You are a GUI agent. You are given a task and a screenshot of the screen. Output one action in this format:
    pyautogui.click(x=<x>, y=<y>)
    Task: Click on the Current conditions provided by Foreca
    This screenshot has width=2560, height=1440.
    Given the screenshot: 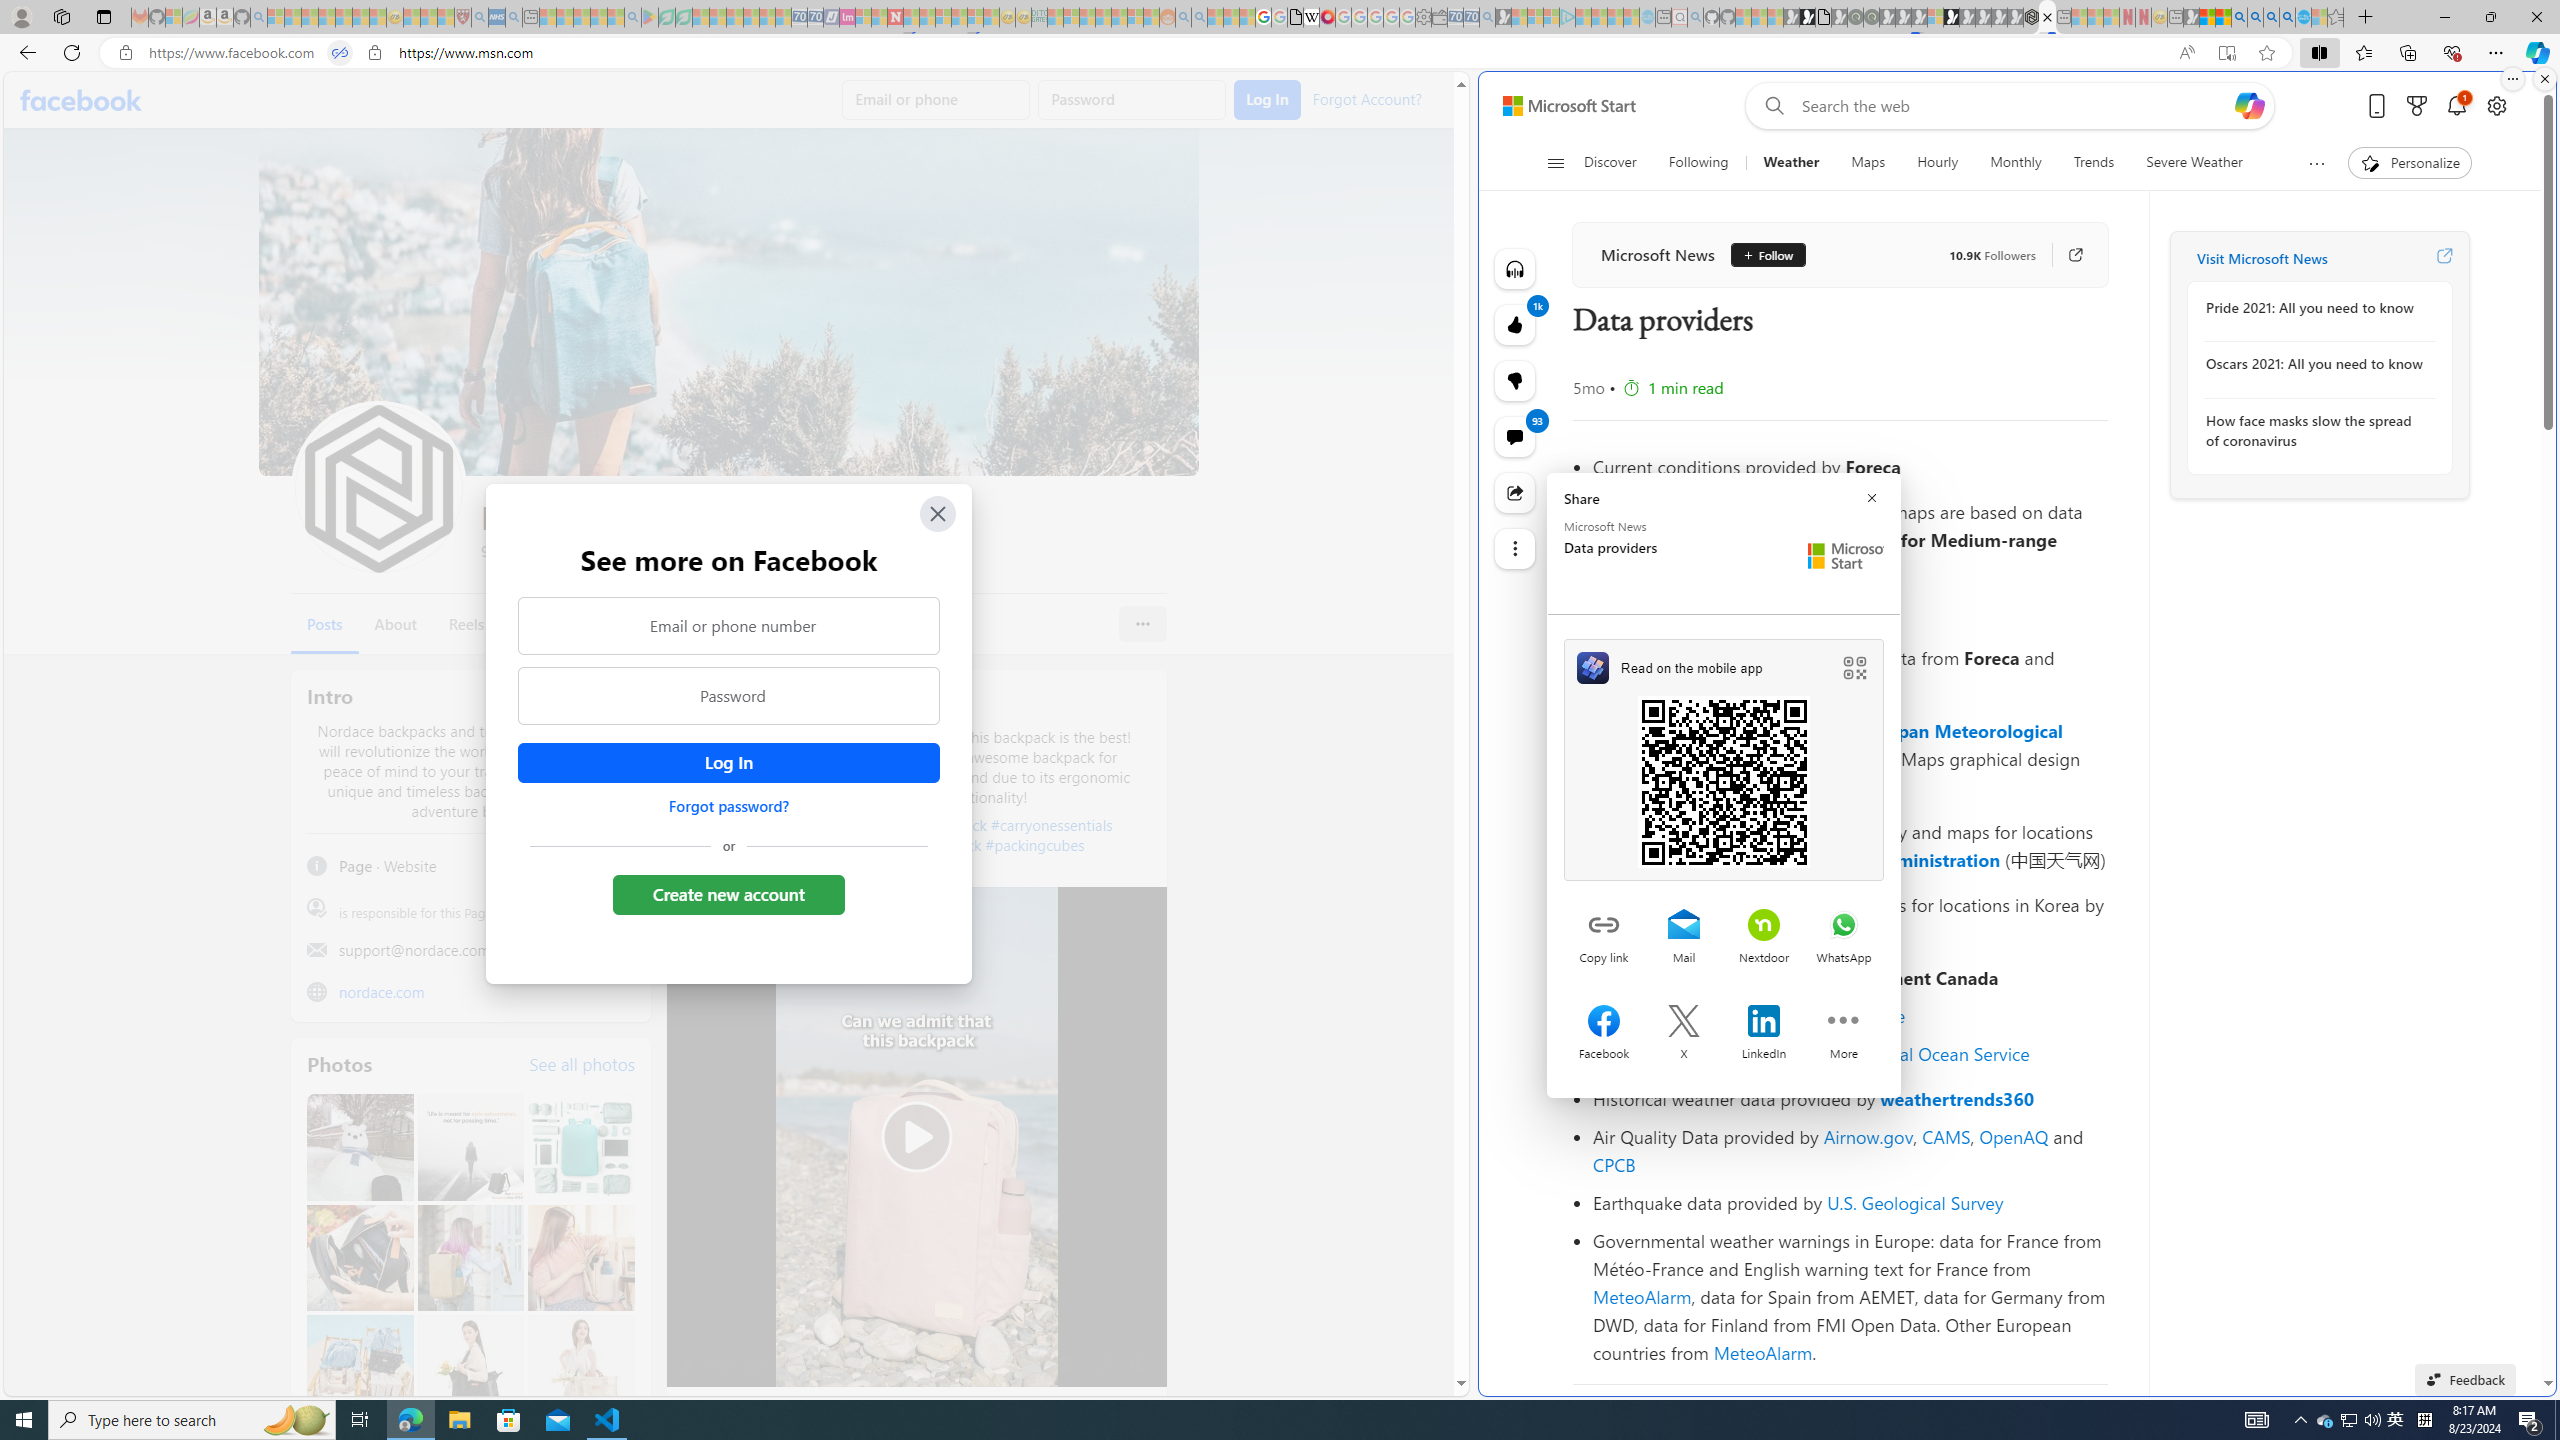 What is the action you would take?
    pyautogui.click(x=1849, y=466)
    